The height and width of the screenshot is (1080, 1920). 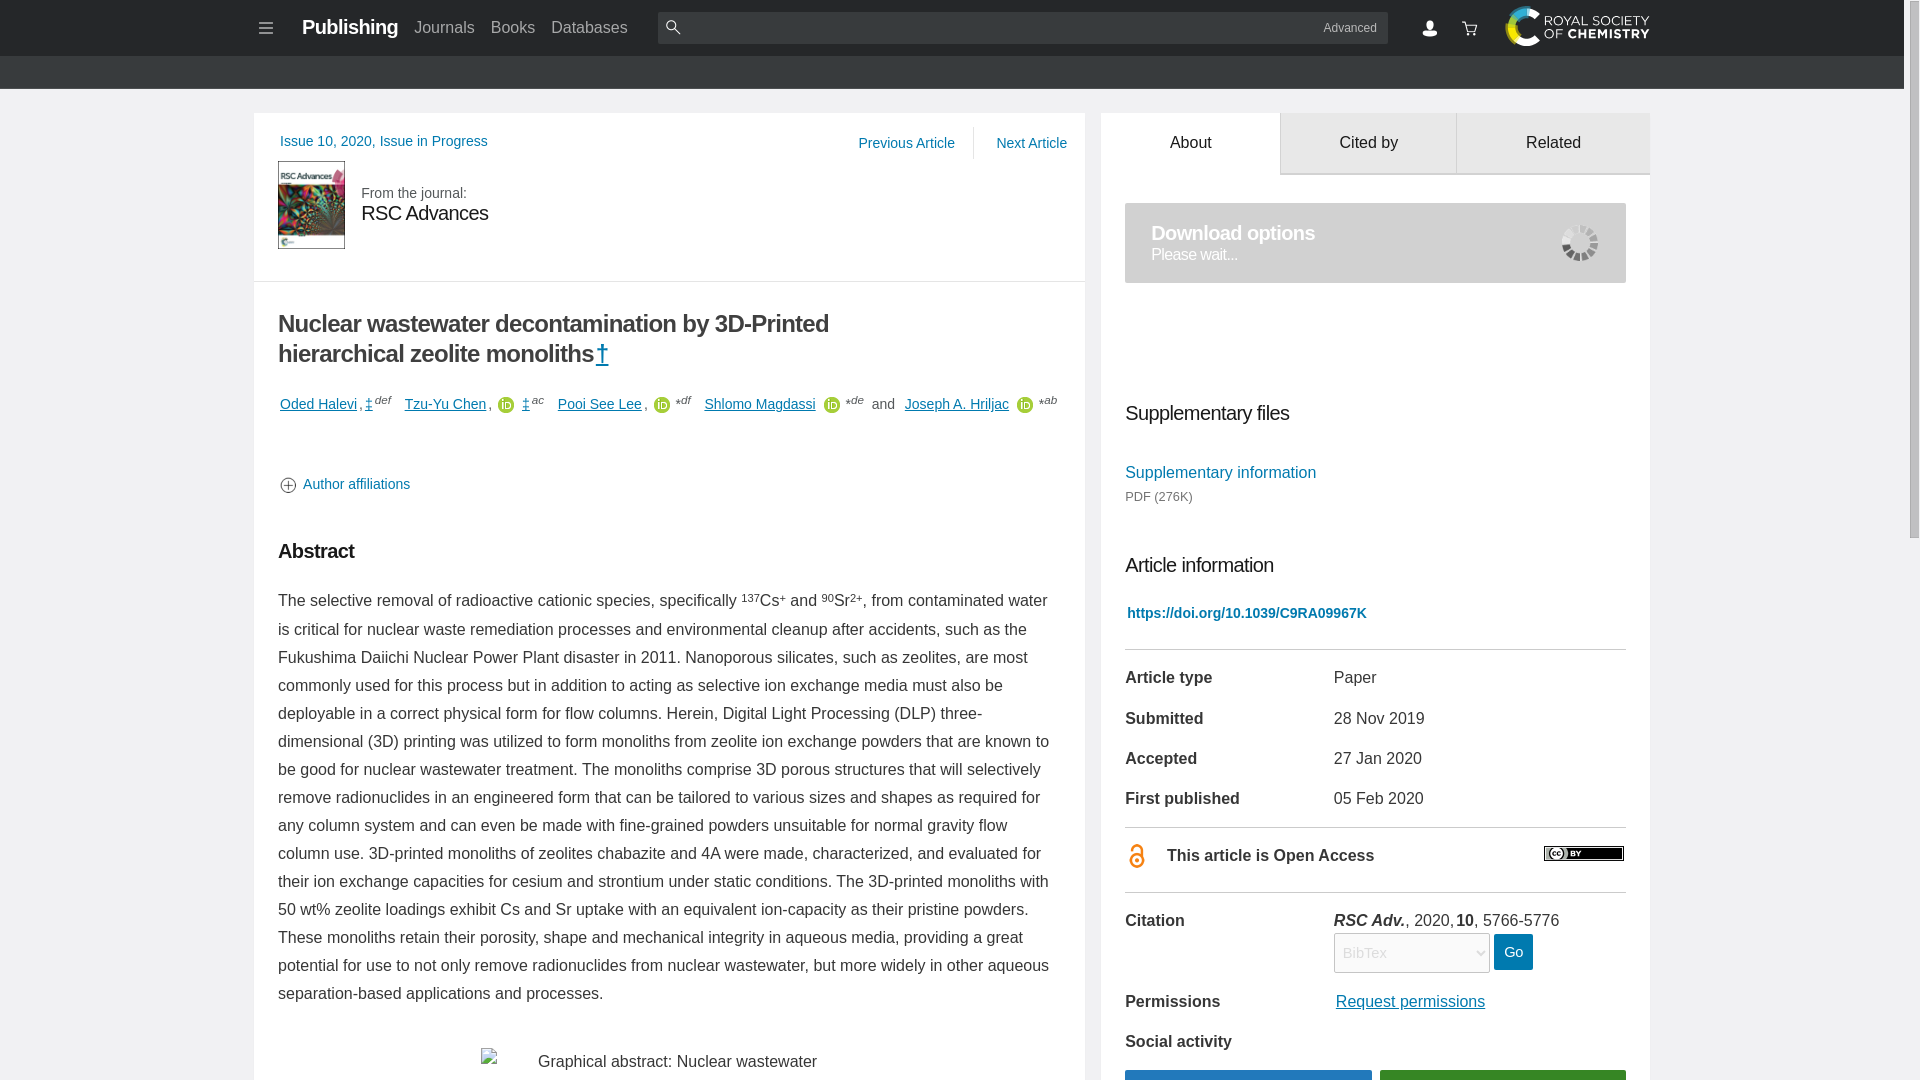 What do you see at coordinates (1030, 142) in the screenshot?
I see `Next Article` at bounding box center [1030, 142].